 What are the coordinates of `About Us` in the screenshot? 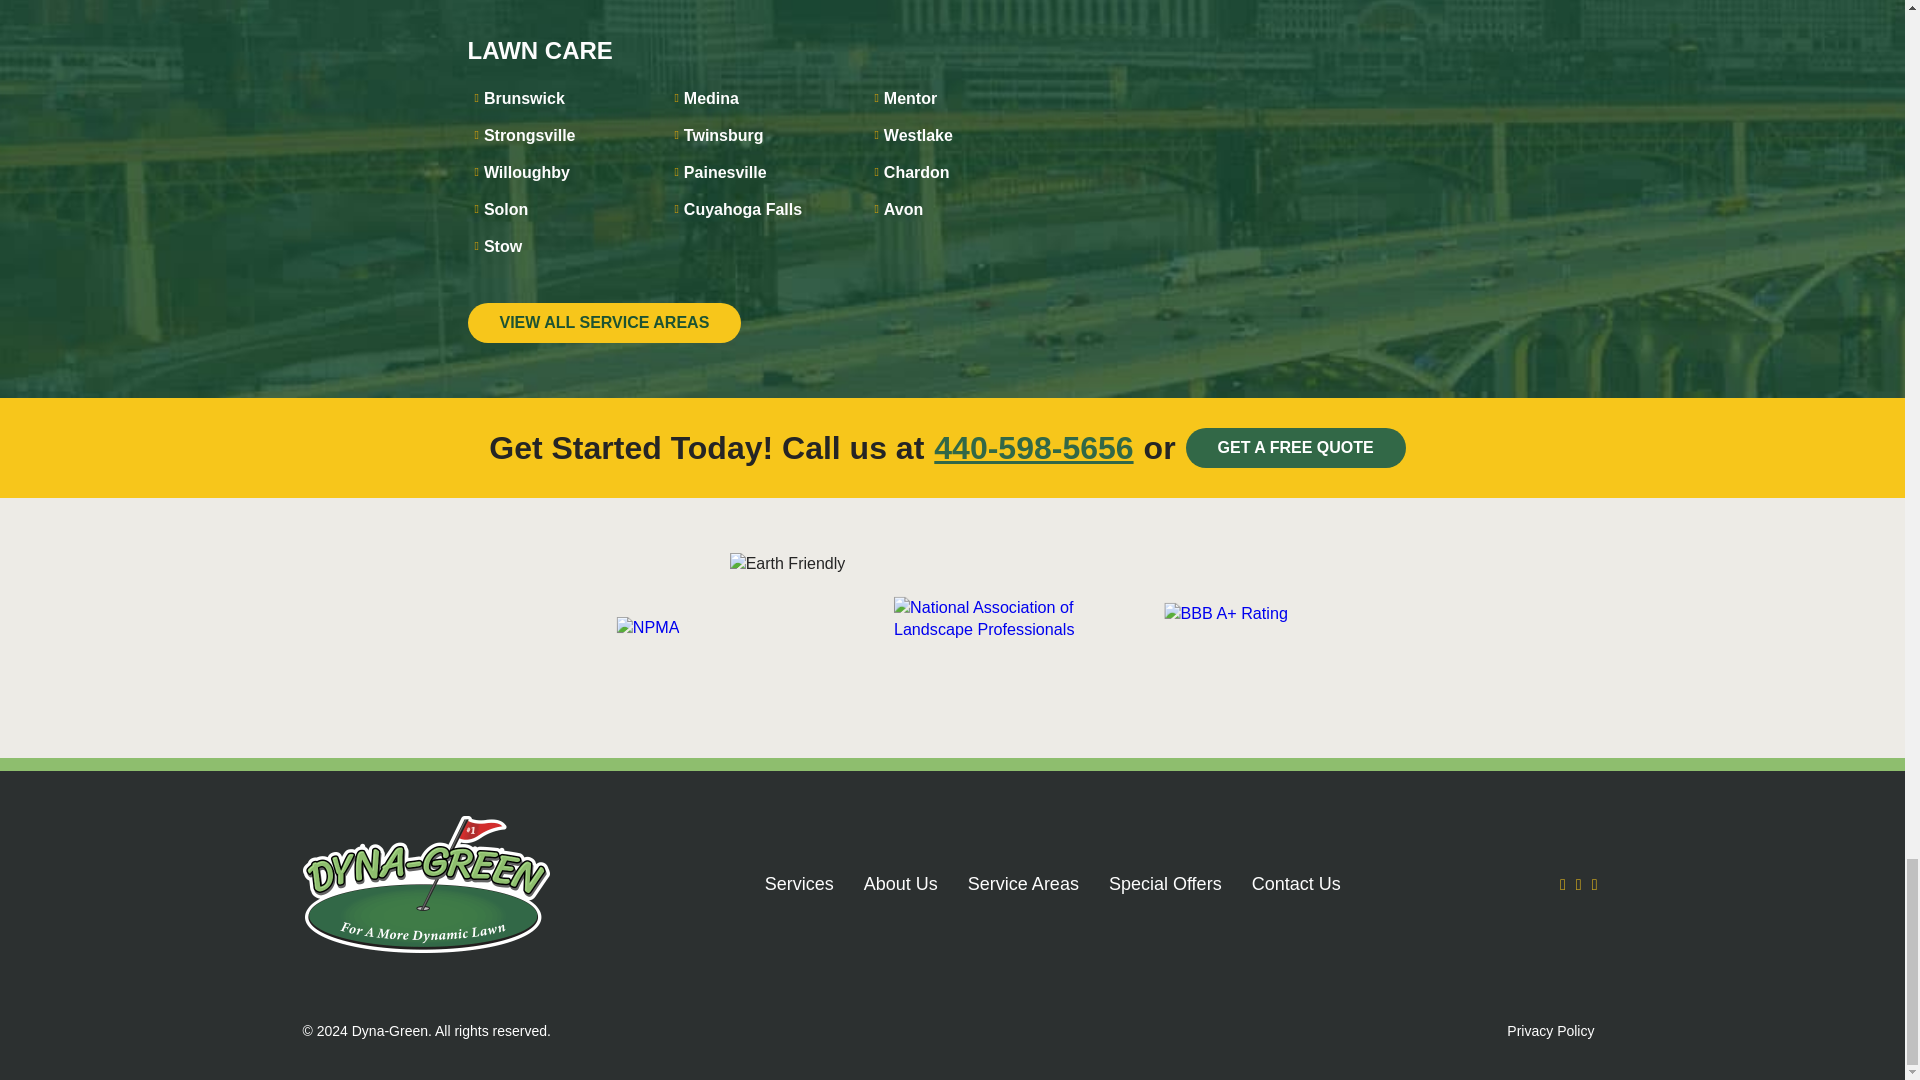 It's located at (901, 884).